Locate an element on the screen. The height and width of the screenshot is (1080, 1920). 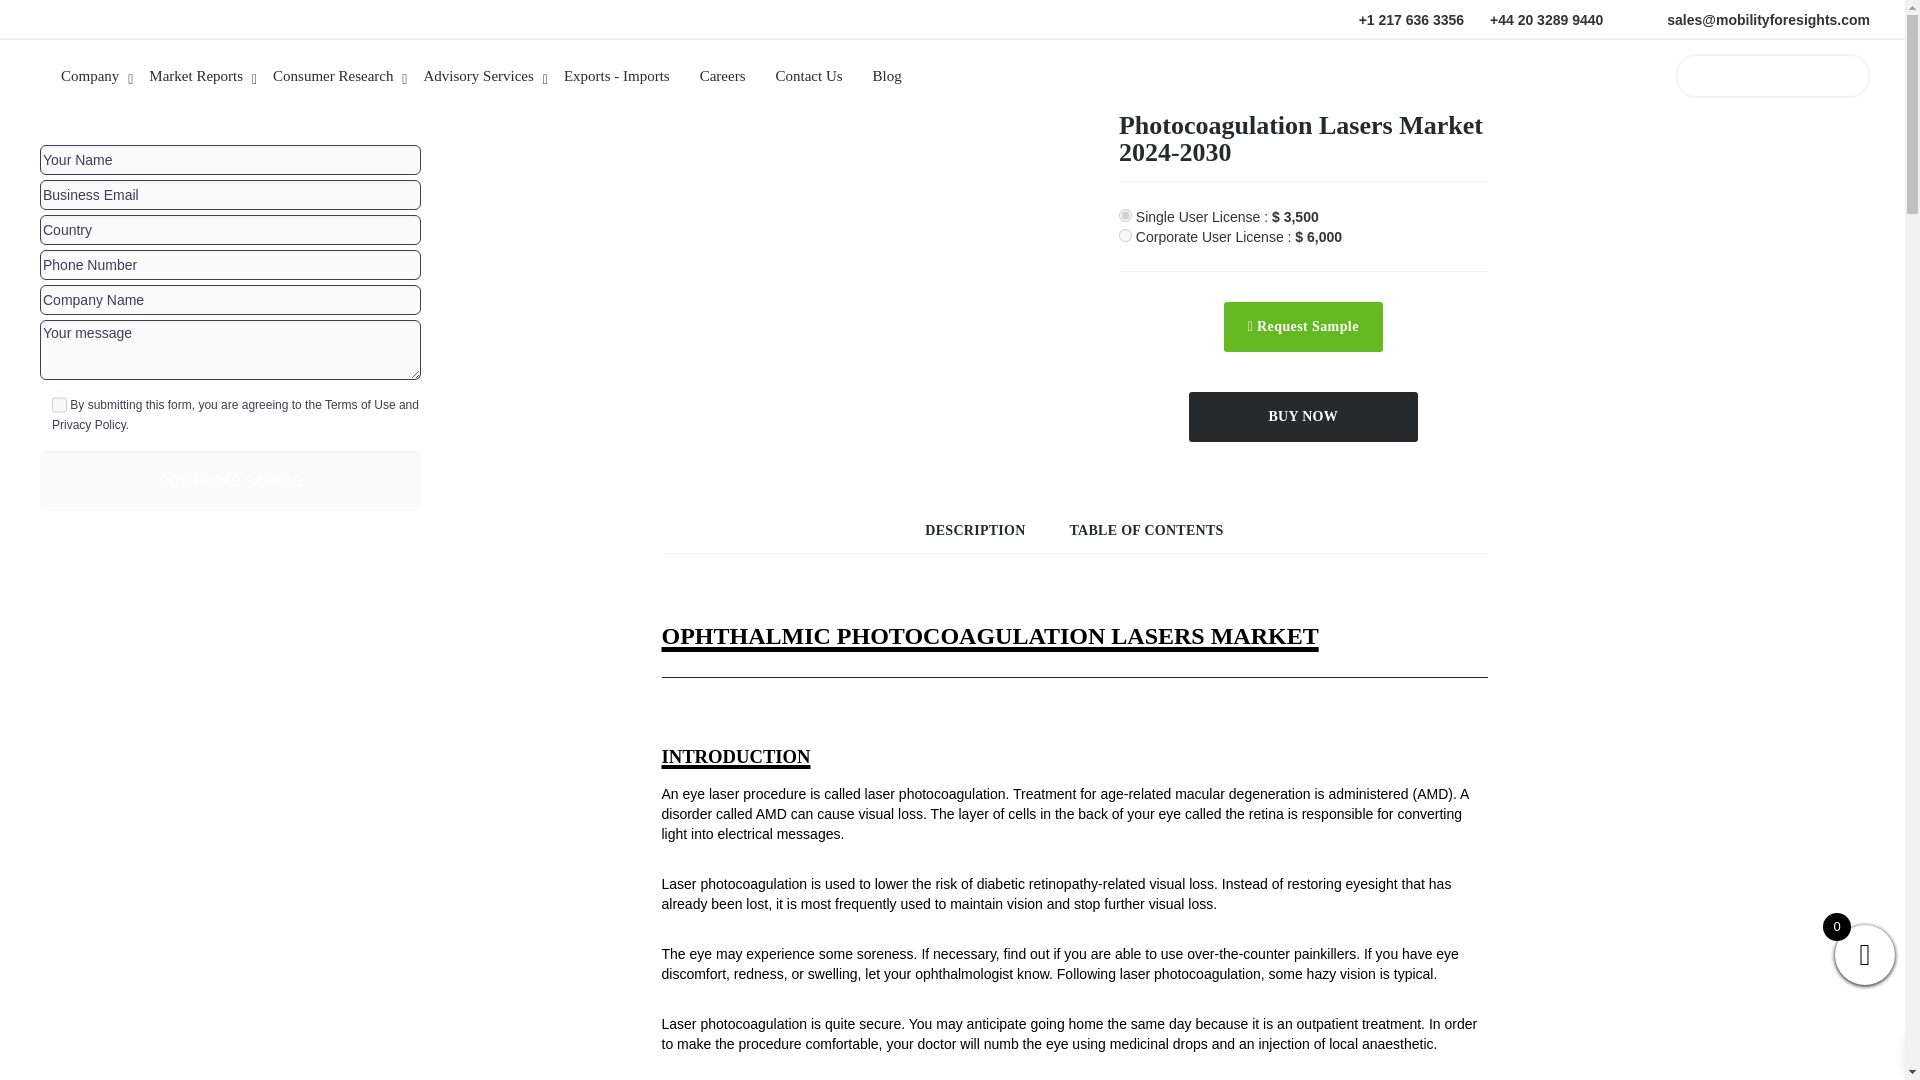
3500 is located at coordinates (1126, 216).